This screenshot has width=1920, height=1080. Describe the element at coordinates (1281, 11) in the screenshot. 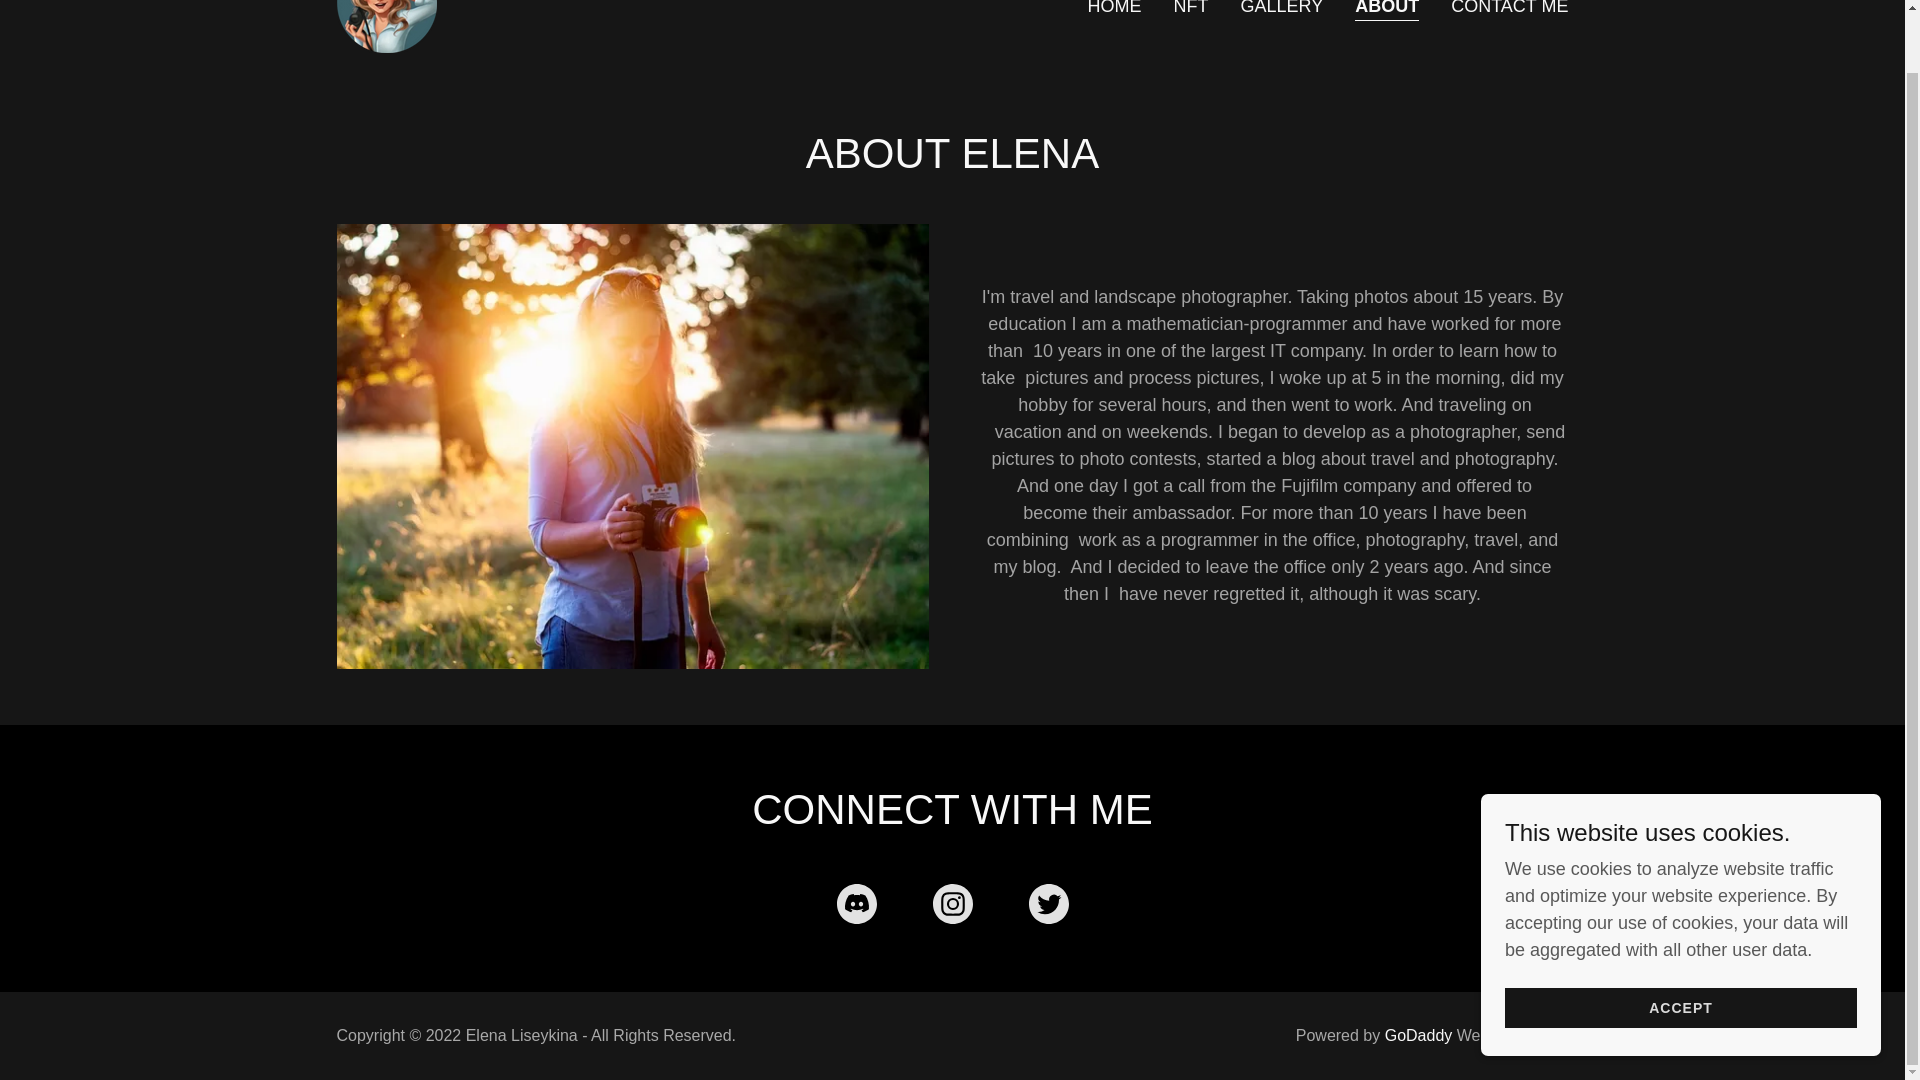

I see `GALLERY` at that location.